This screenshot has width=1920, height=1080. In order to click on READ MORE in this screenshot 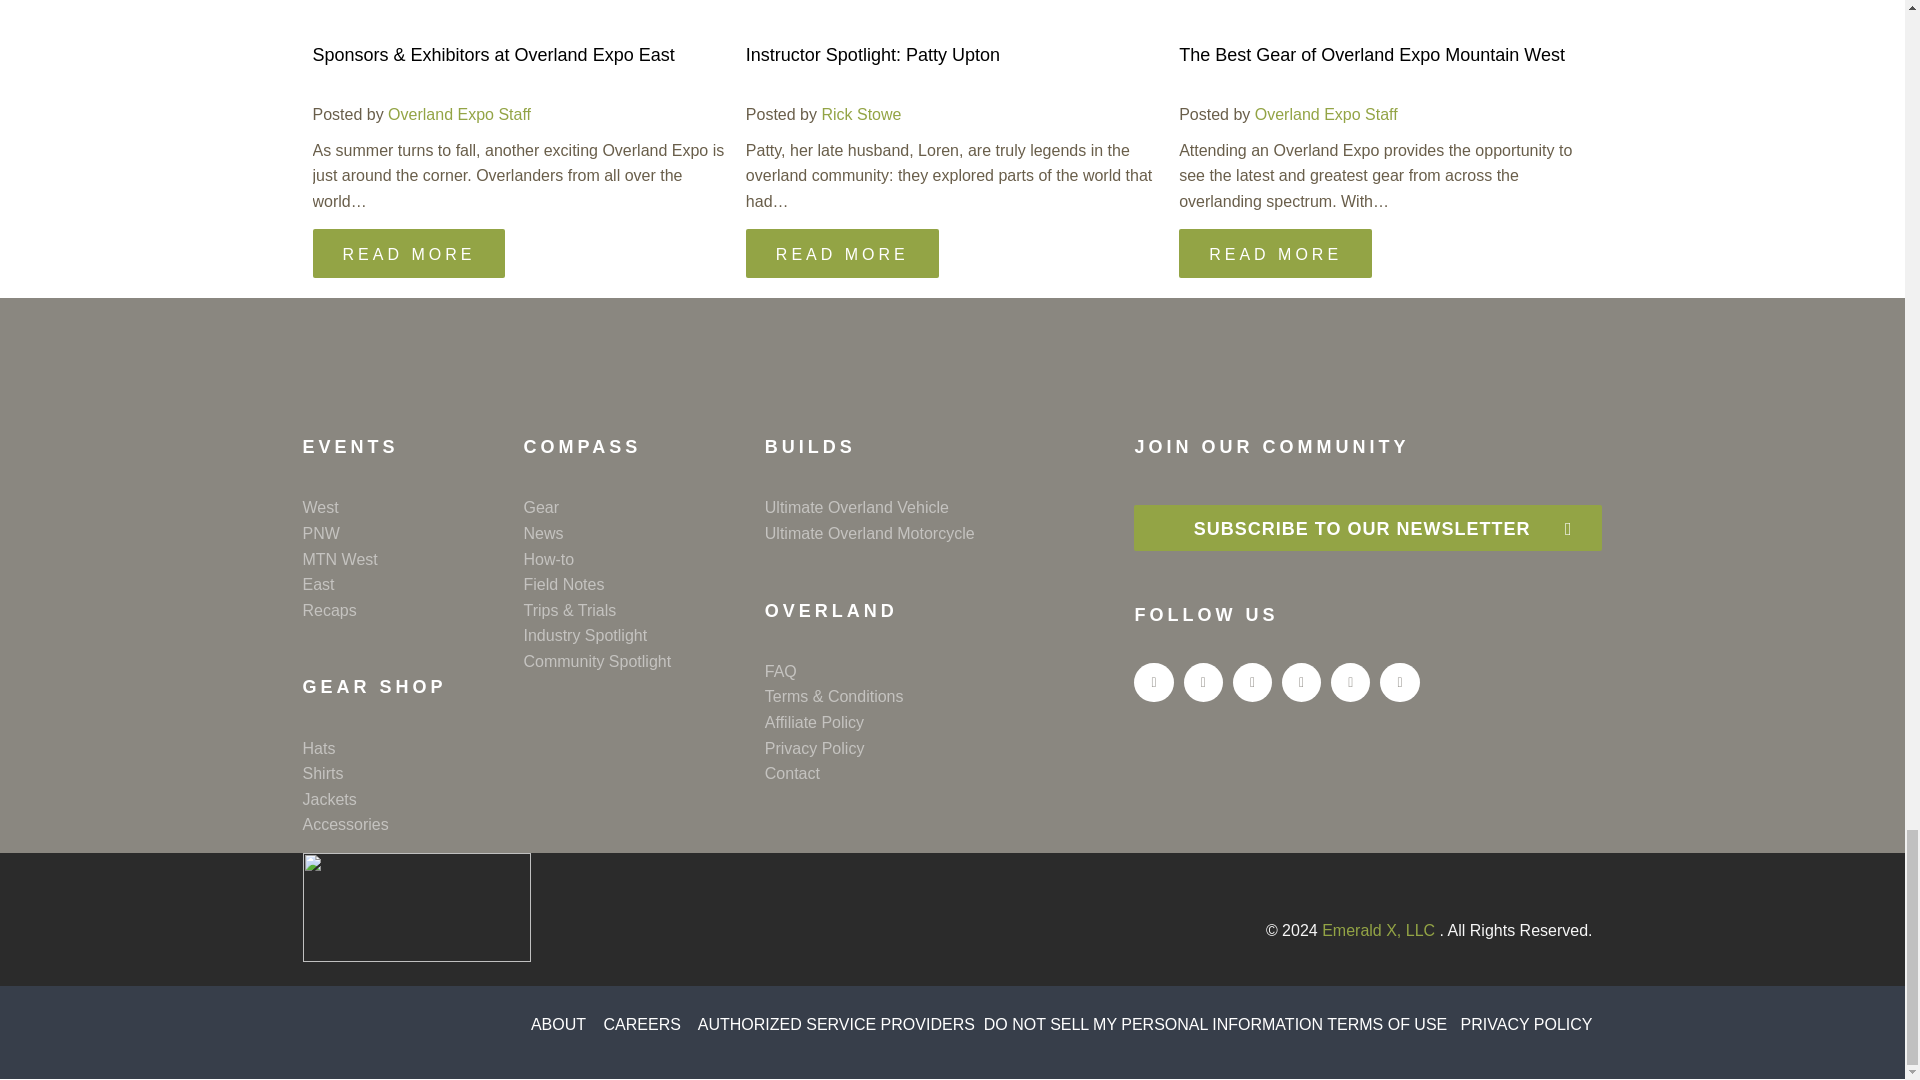, I will do `click(842, 252)`.